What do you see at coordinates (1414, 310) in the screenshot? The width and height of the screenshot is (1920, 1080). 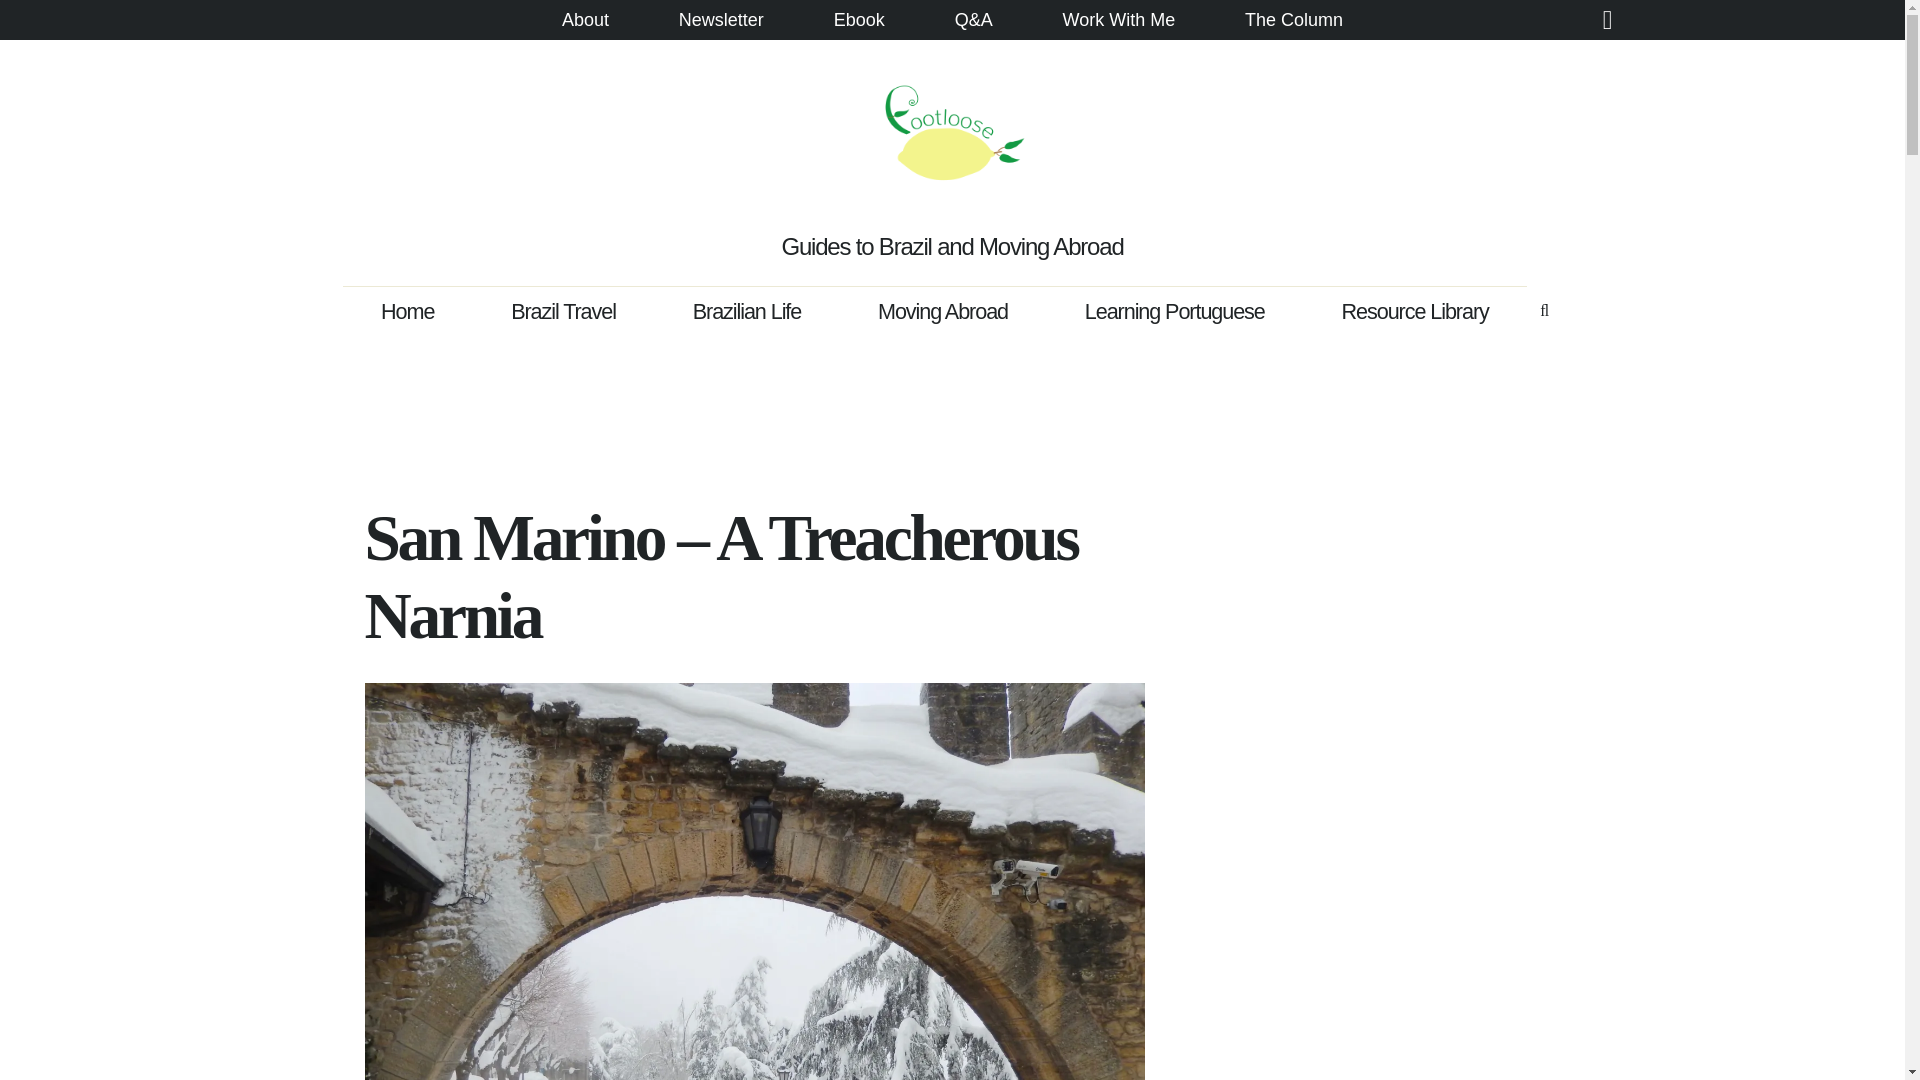 I see `Resource Library` at bounding box center [1414, 310].